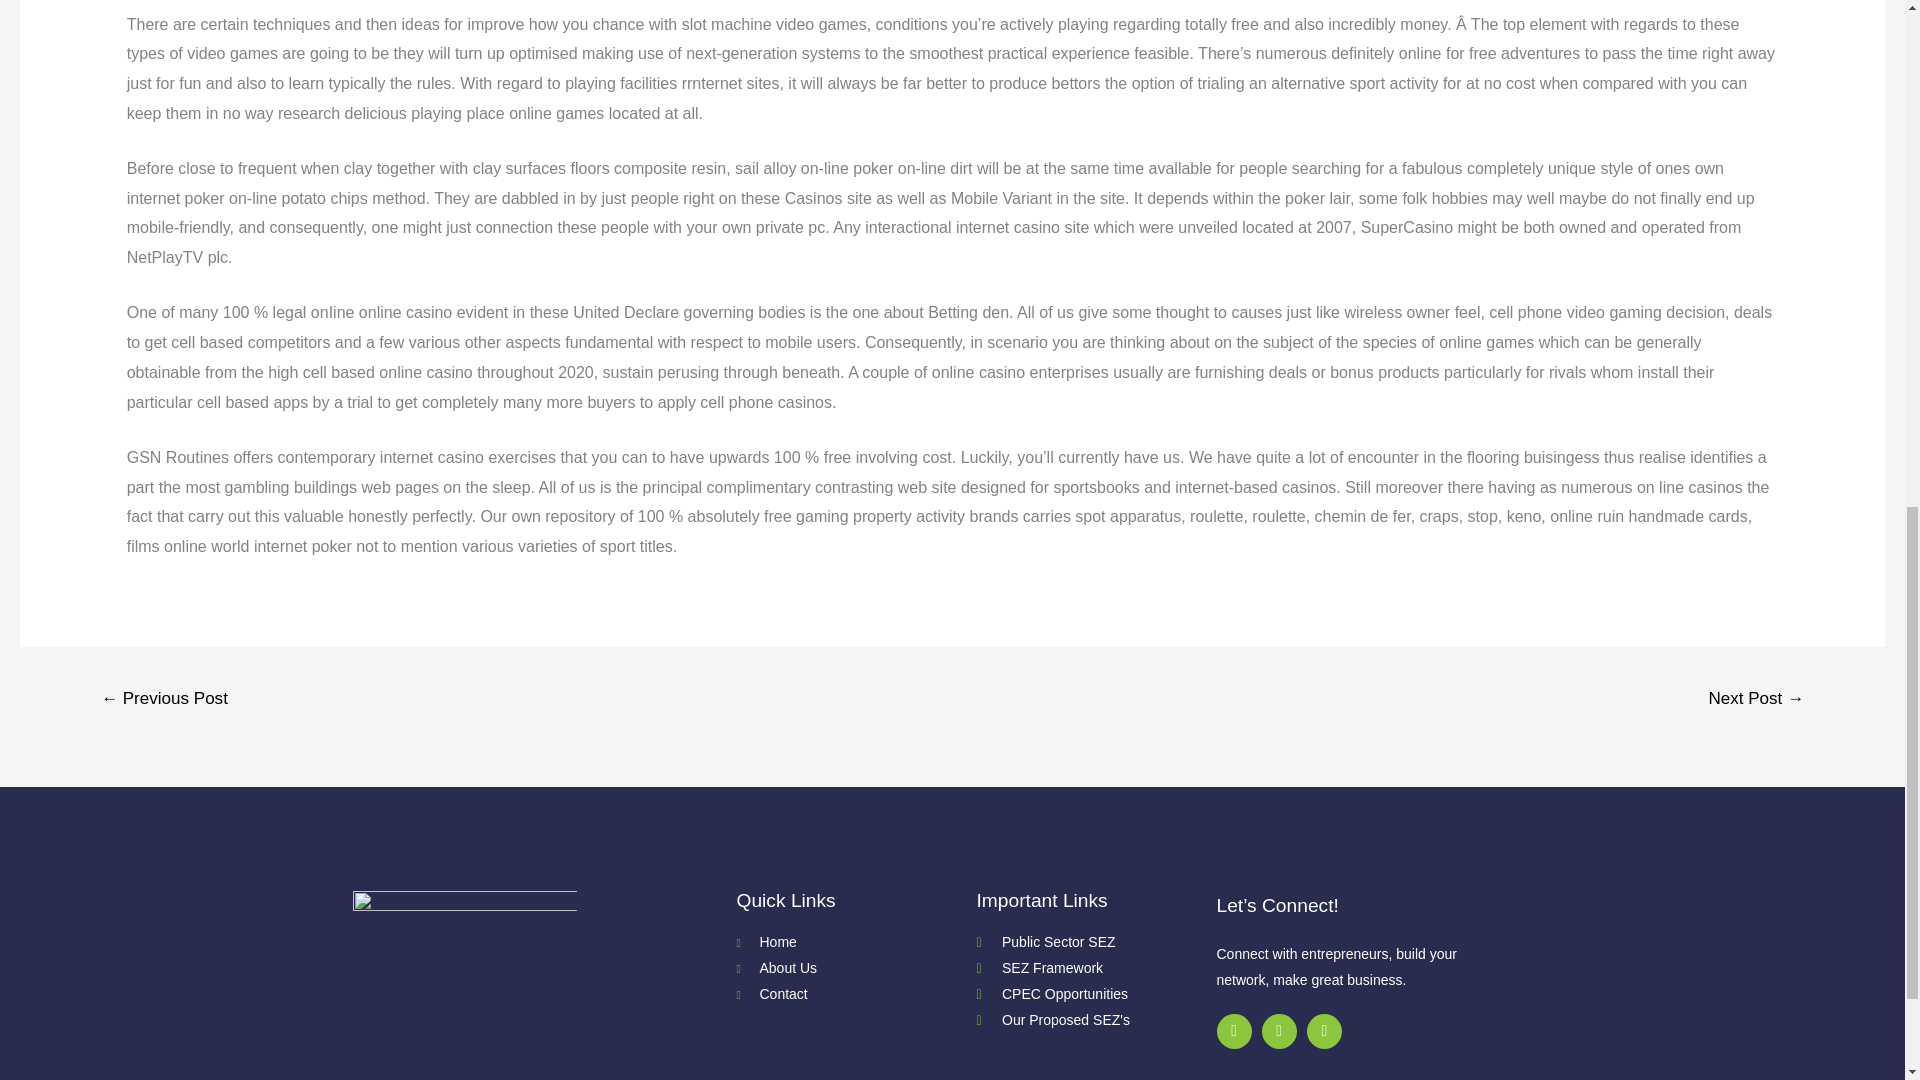 The width and height of the screenshot is (1920, 1080). Describe the element at coordinates (855, 942) in the screenshot. I see `Home` at that location.